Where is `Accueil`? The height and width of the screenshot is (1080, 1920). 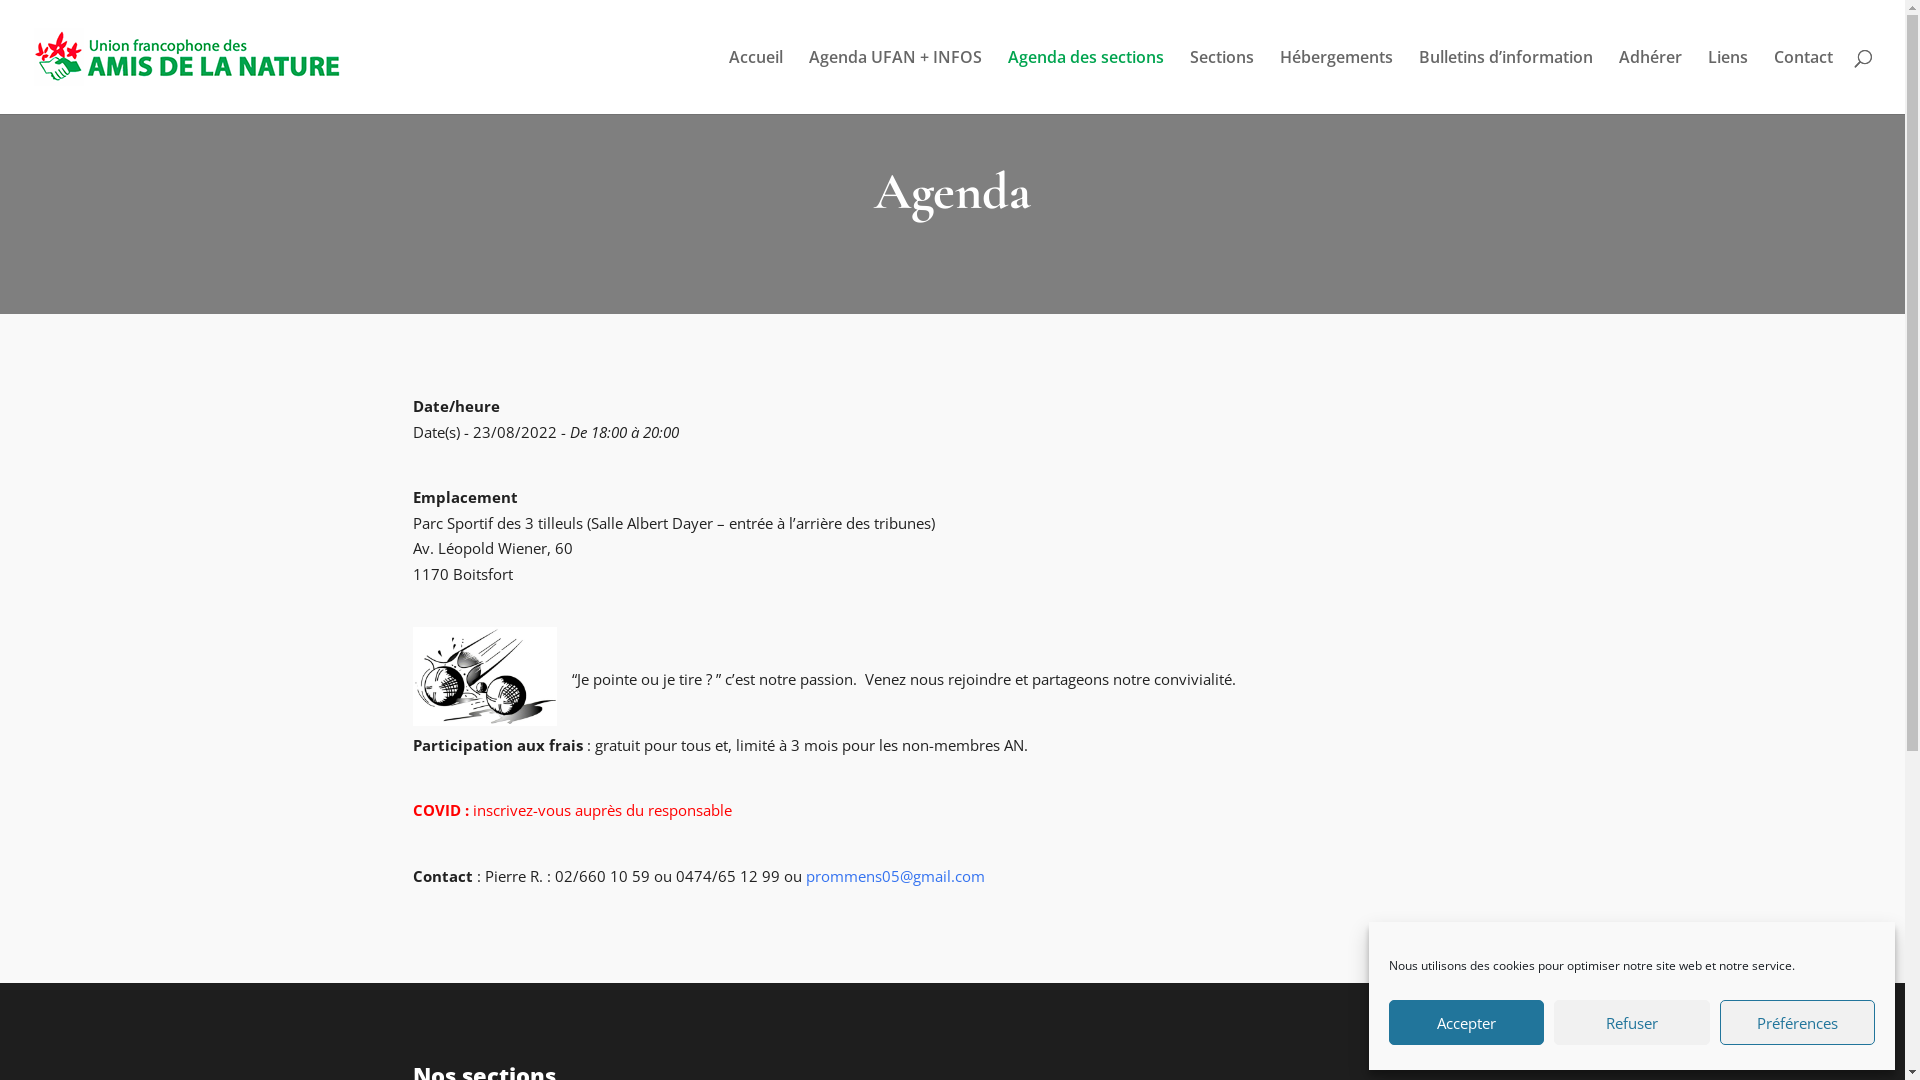
Accueil is located at coordinates (756, 82).